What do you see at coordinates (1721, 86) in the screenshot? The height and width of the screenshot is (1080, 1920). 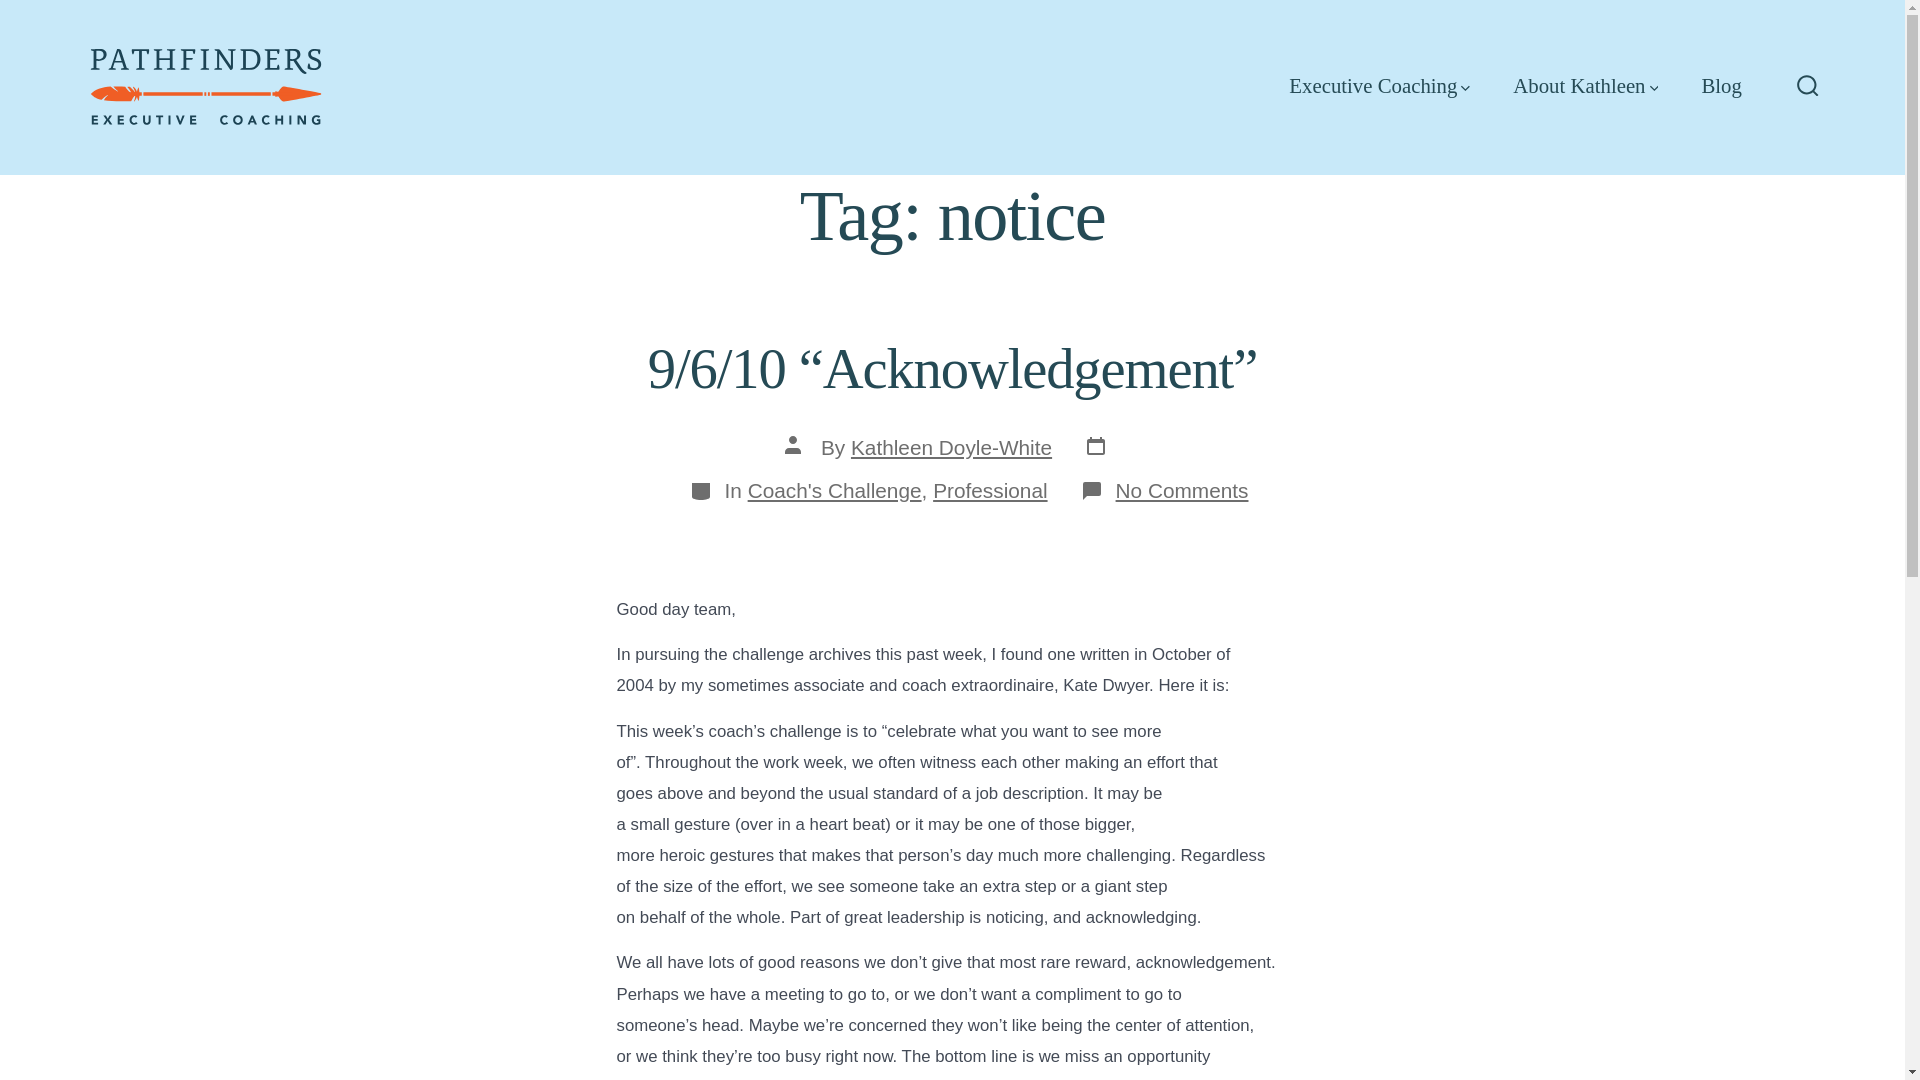 I see `Blog` at bounding box center [1721, 86].